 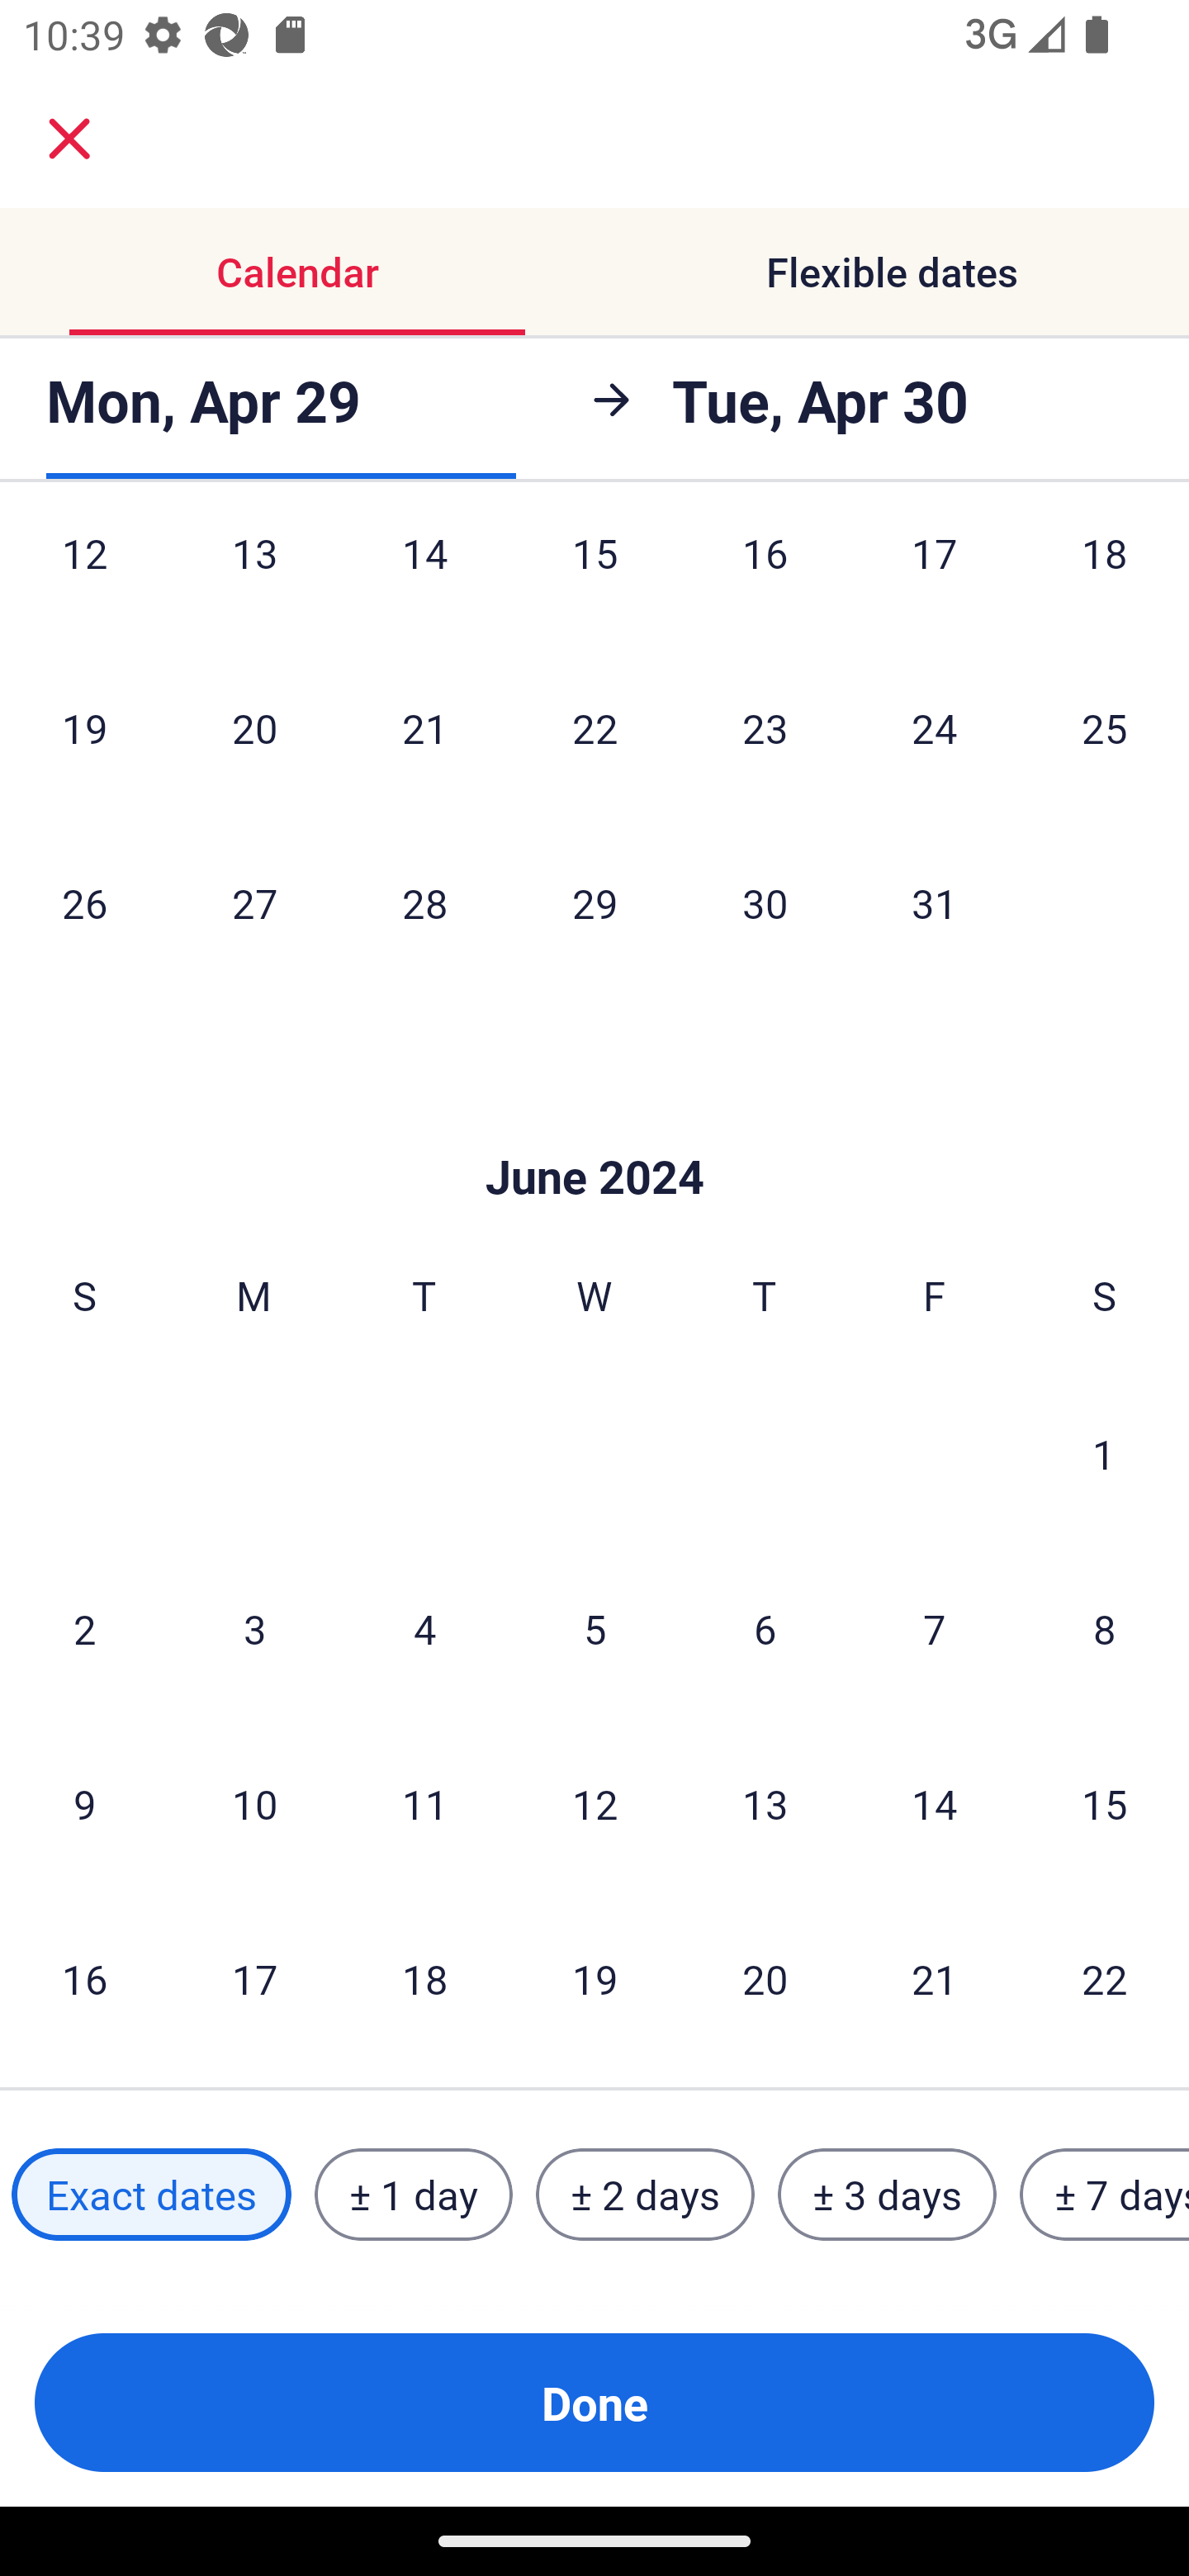 I want to click on 4 Tuesday, June 4, 2024, so click(x=424, y=1627).